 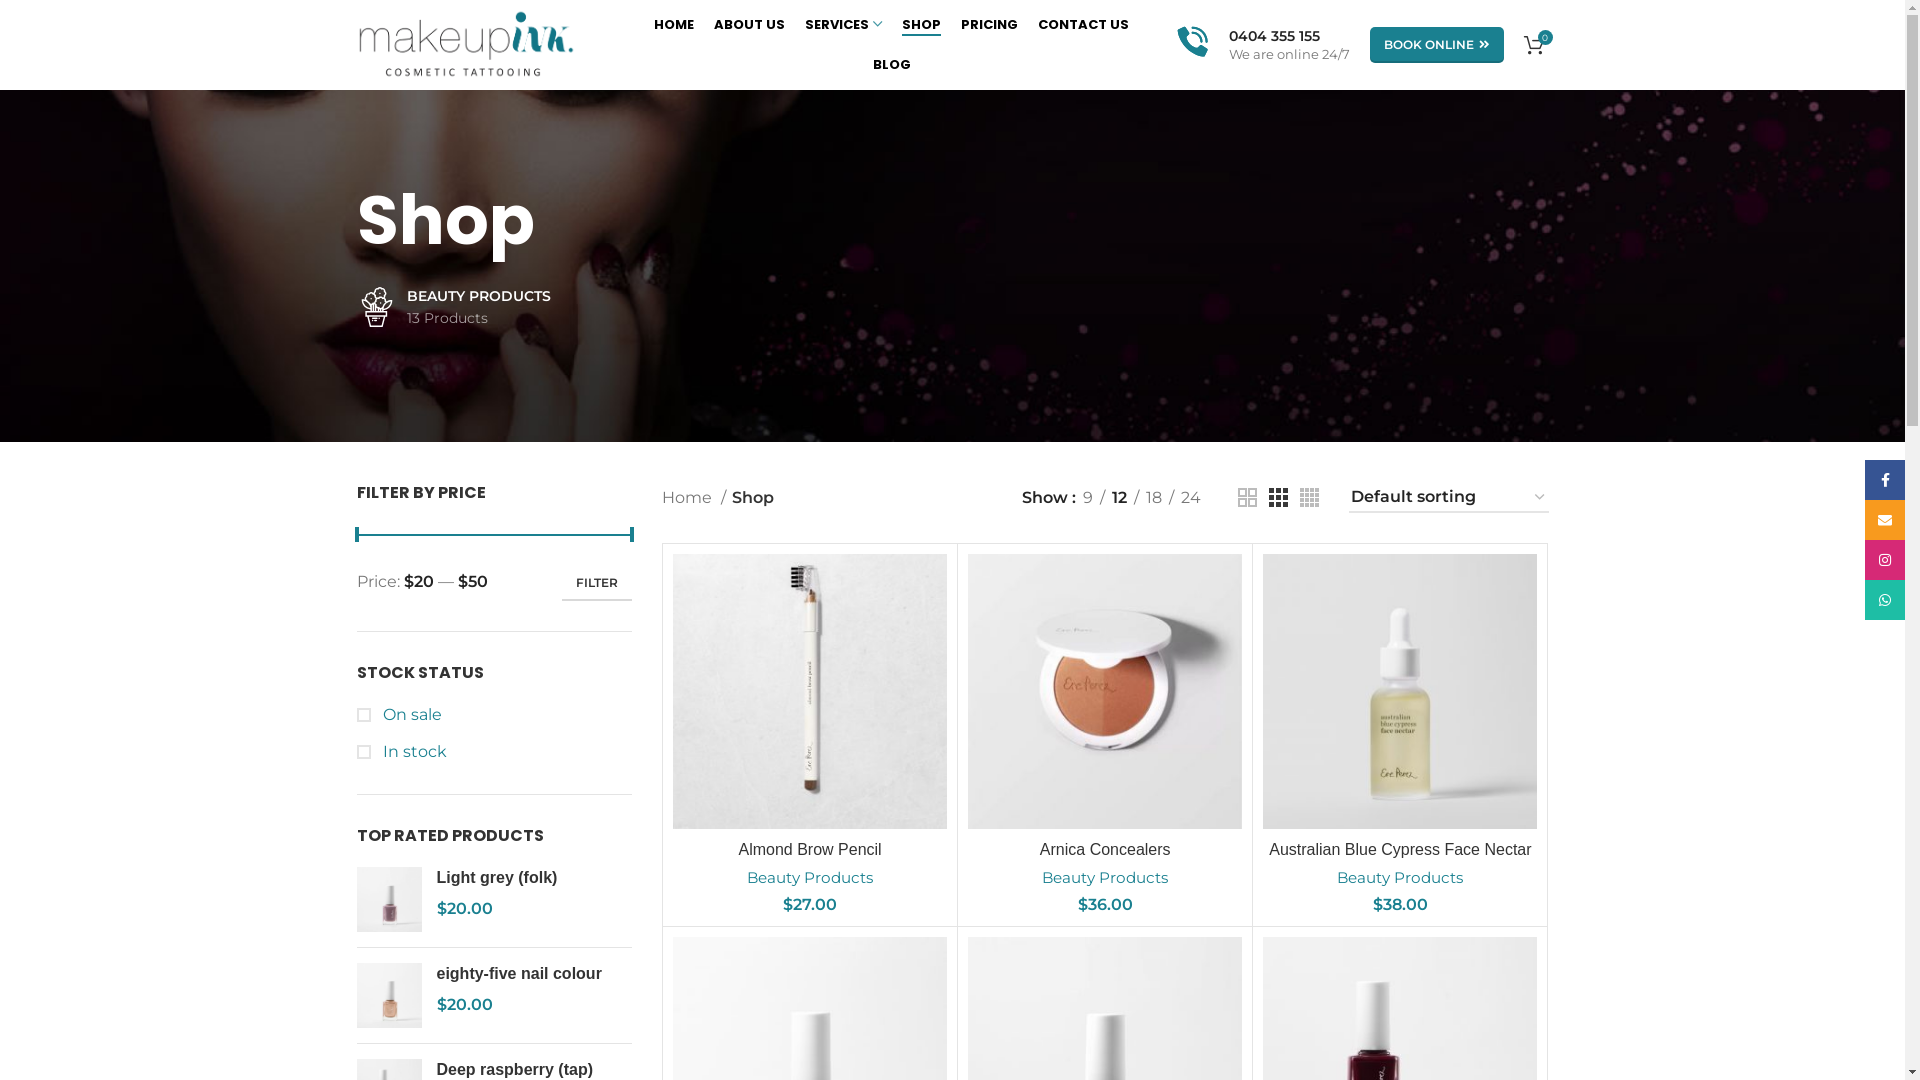 I want to click on wd-envelope-dark, so click(x=363, y=842).